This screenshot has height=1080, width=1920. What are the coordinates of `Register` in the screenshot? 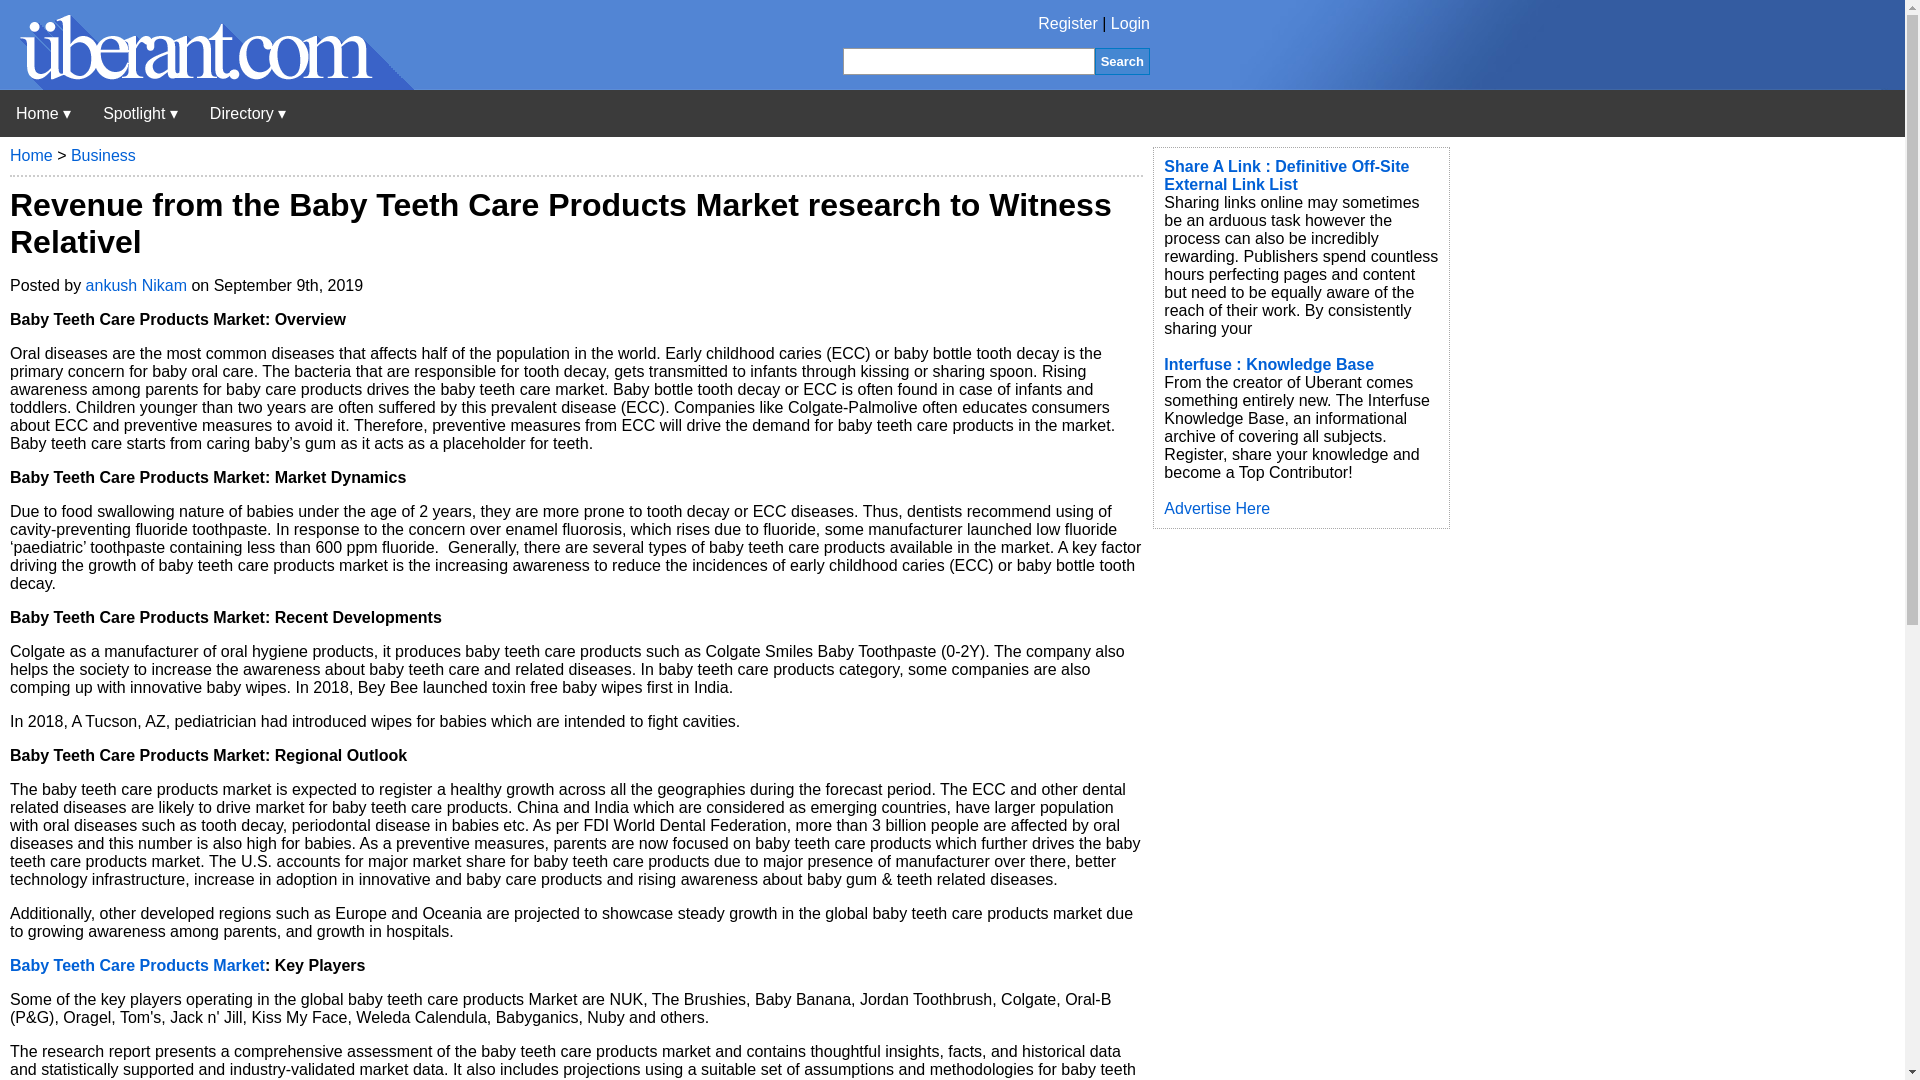 It's located at (1068, 24).